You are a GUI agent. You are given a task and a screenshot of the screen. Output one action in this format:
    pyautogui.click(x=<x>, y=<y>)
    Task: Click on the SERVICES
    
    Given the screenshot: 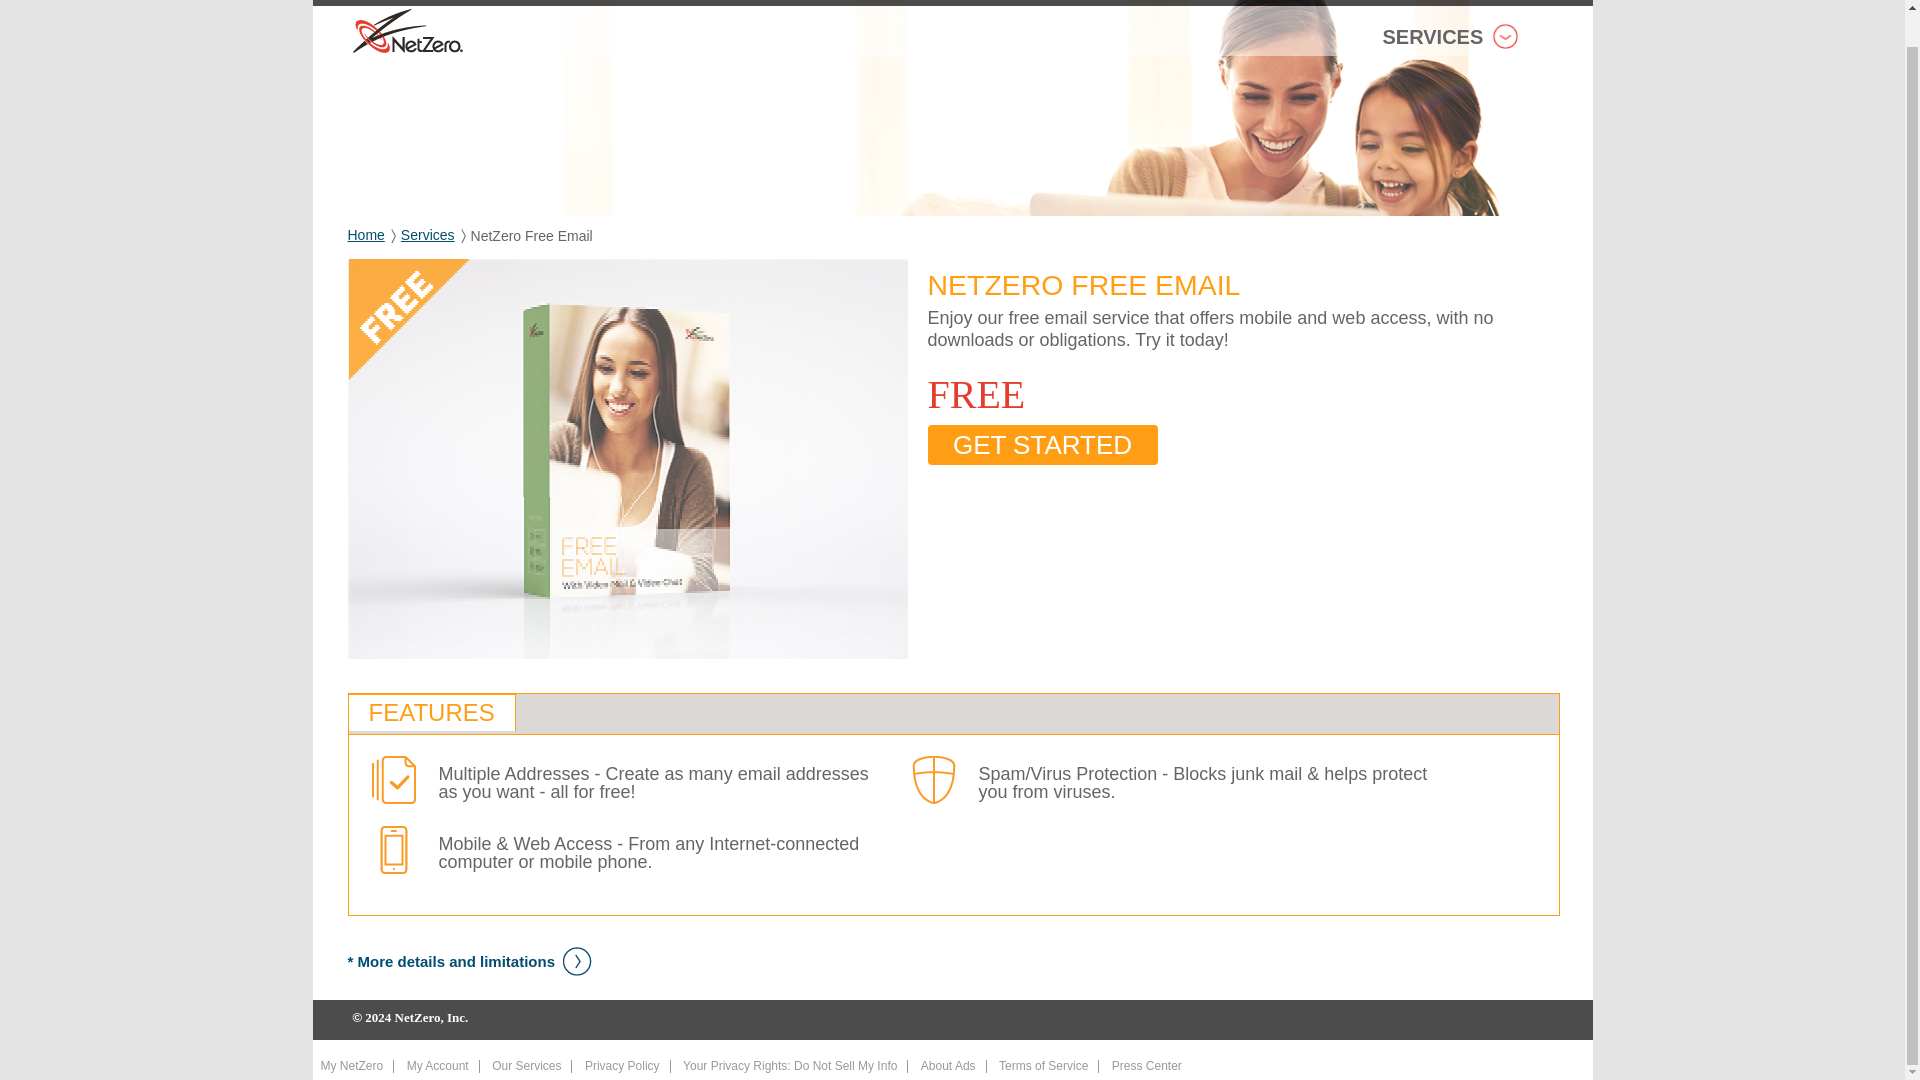 What is the action you would take?
    pyautogui.click(x=1450, y=42)
    